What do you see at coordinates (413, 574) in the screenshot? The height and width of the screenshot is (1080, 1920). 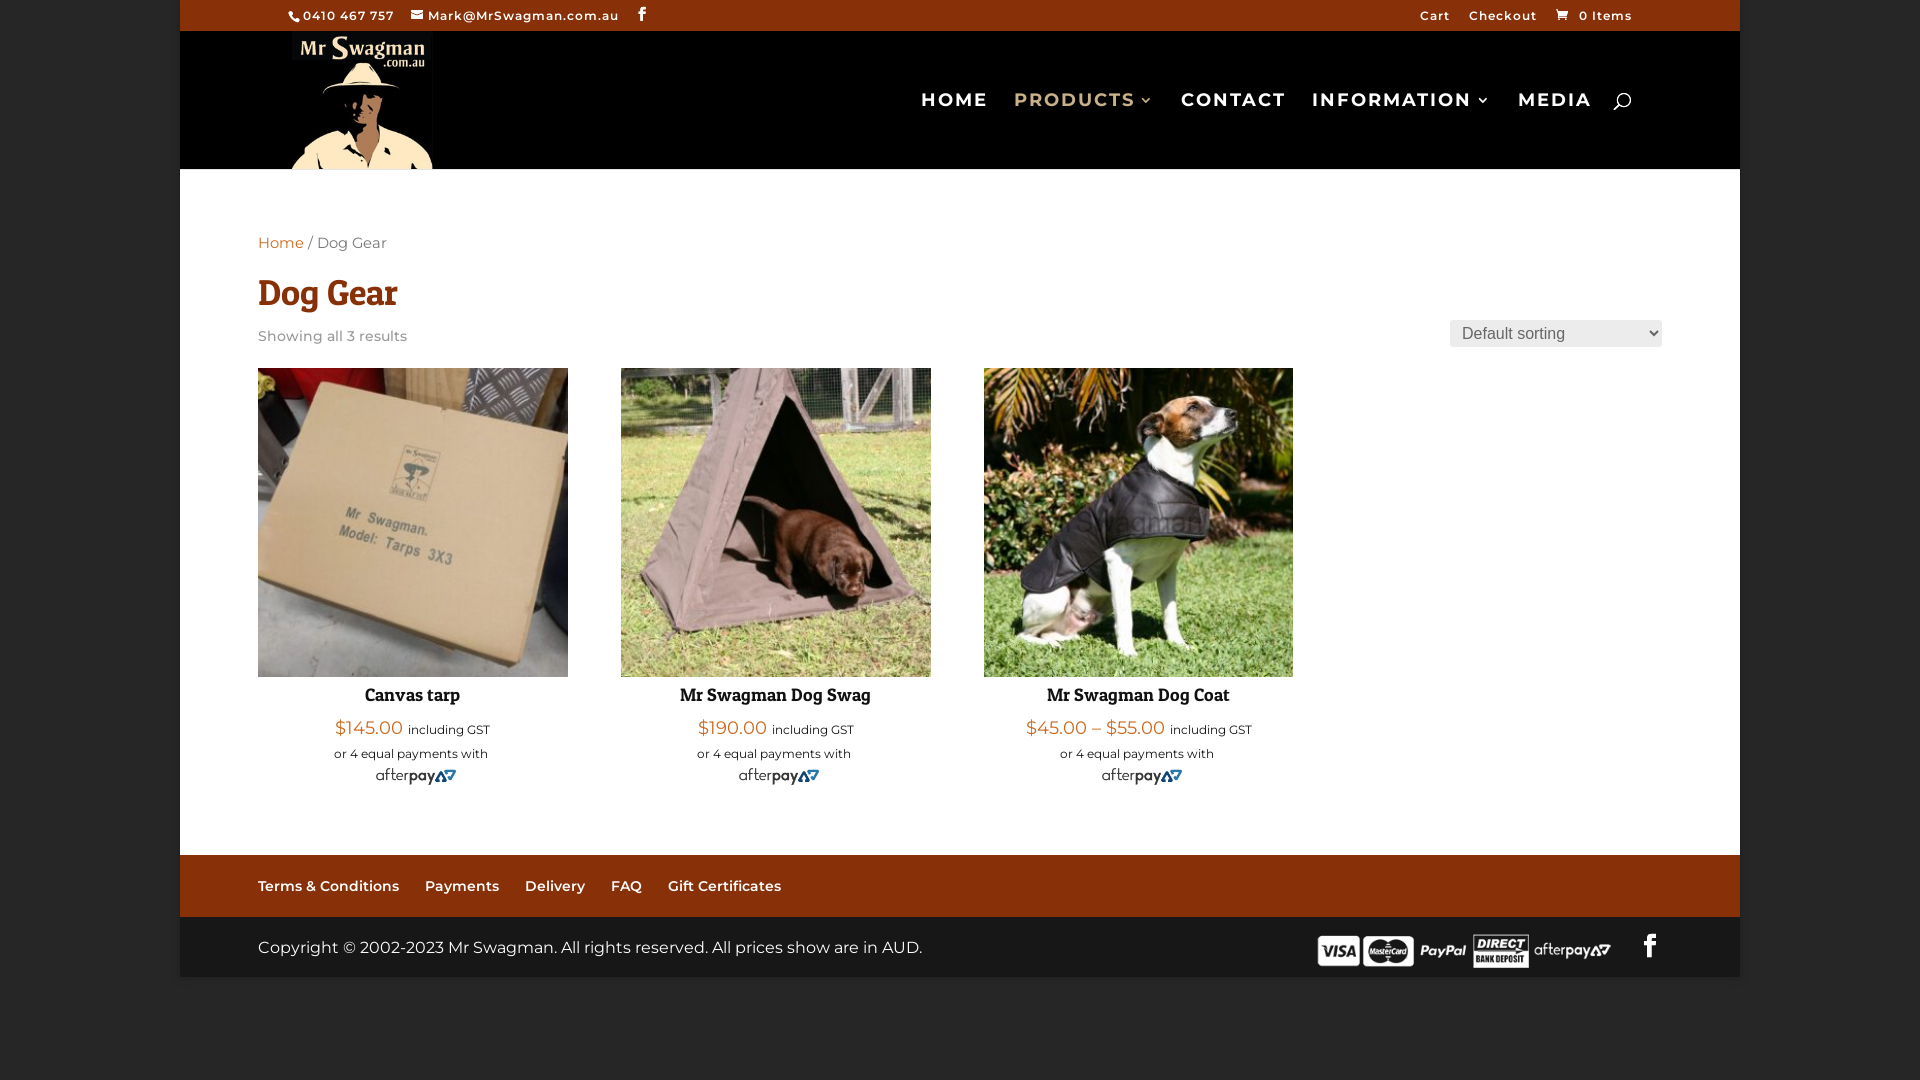 I see `Canvas tarp
$145.00 including GST
or 4 equal payments with ` at bounding box center [413, 574].